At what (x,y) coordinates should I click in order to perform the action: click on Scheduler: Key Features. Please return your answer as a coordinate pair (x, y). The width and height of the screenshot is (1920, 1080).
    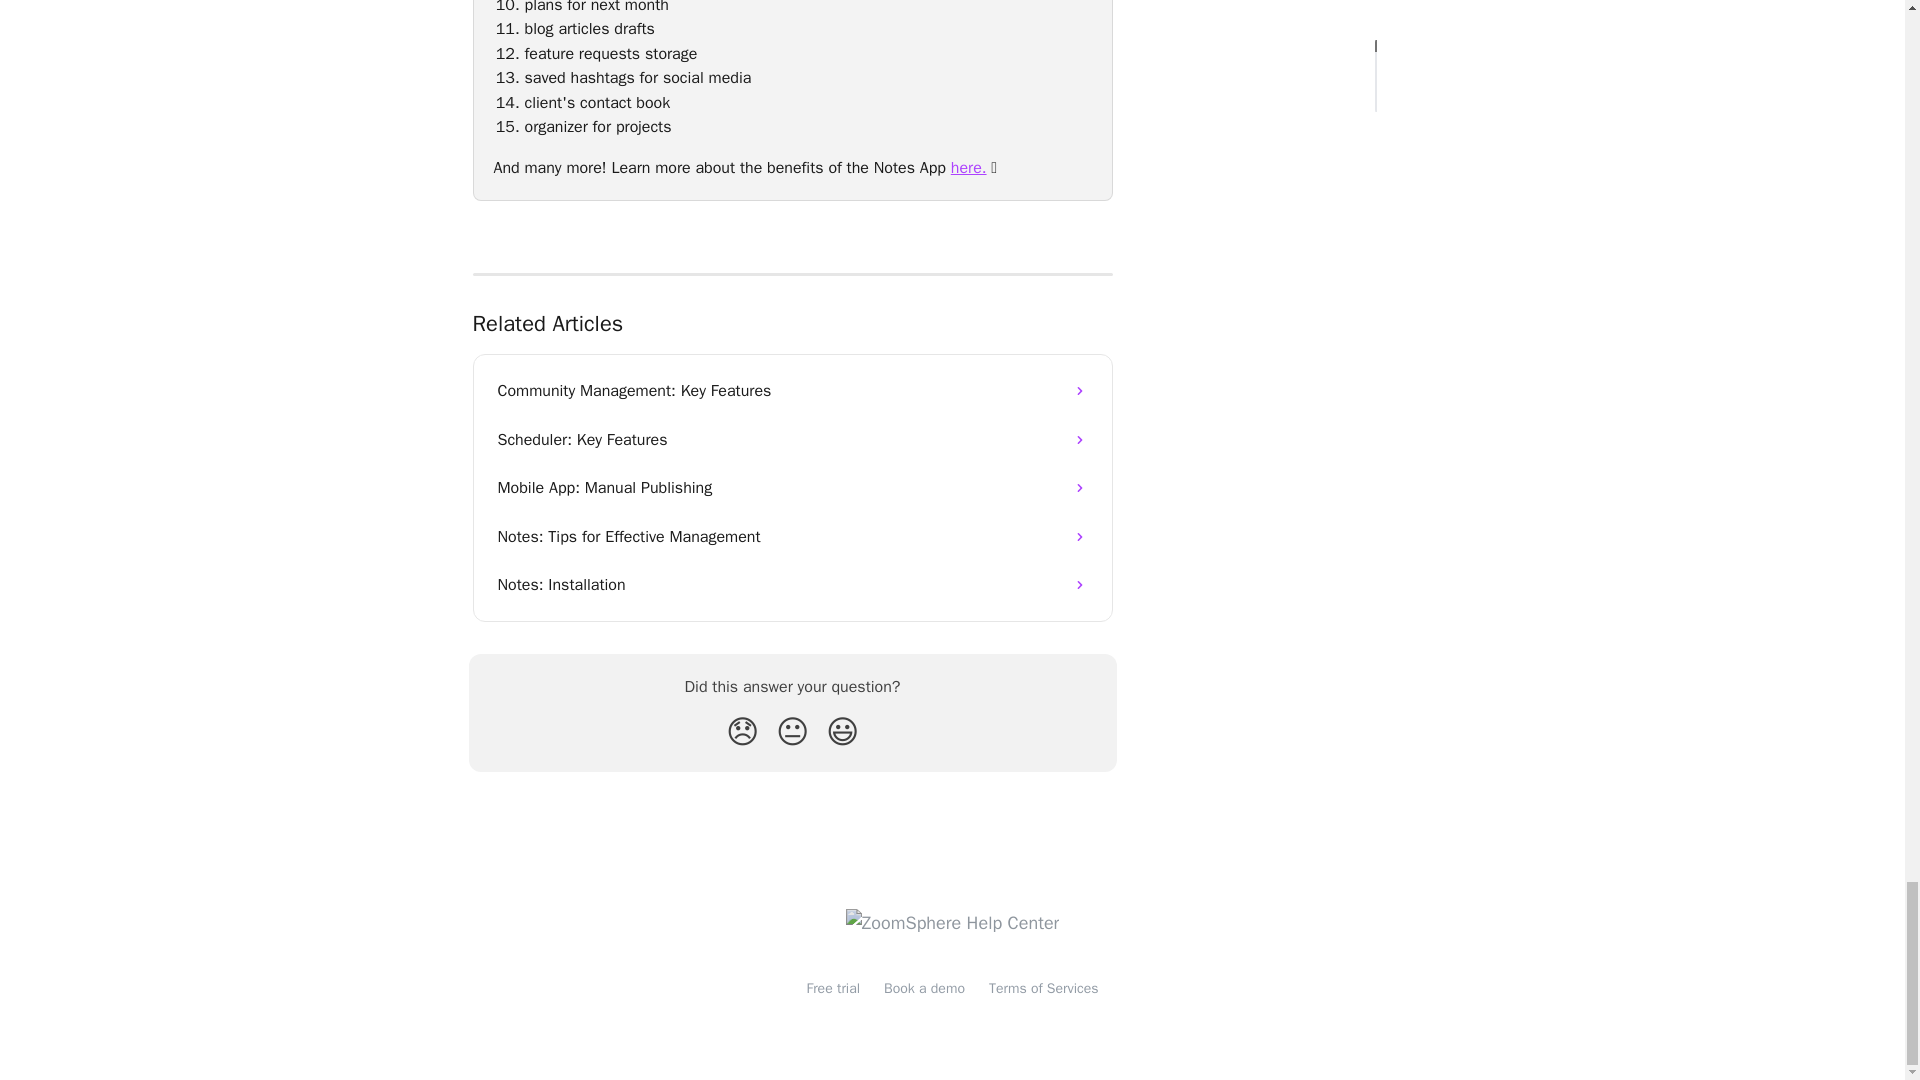
    Looking at the image, I should click on (792, 440).